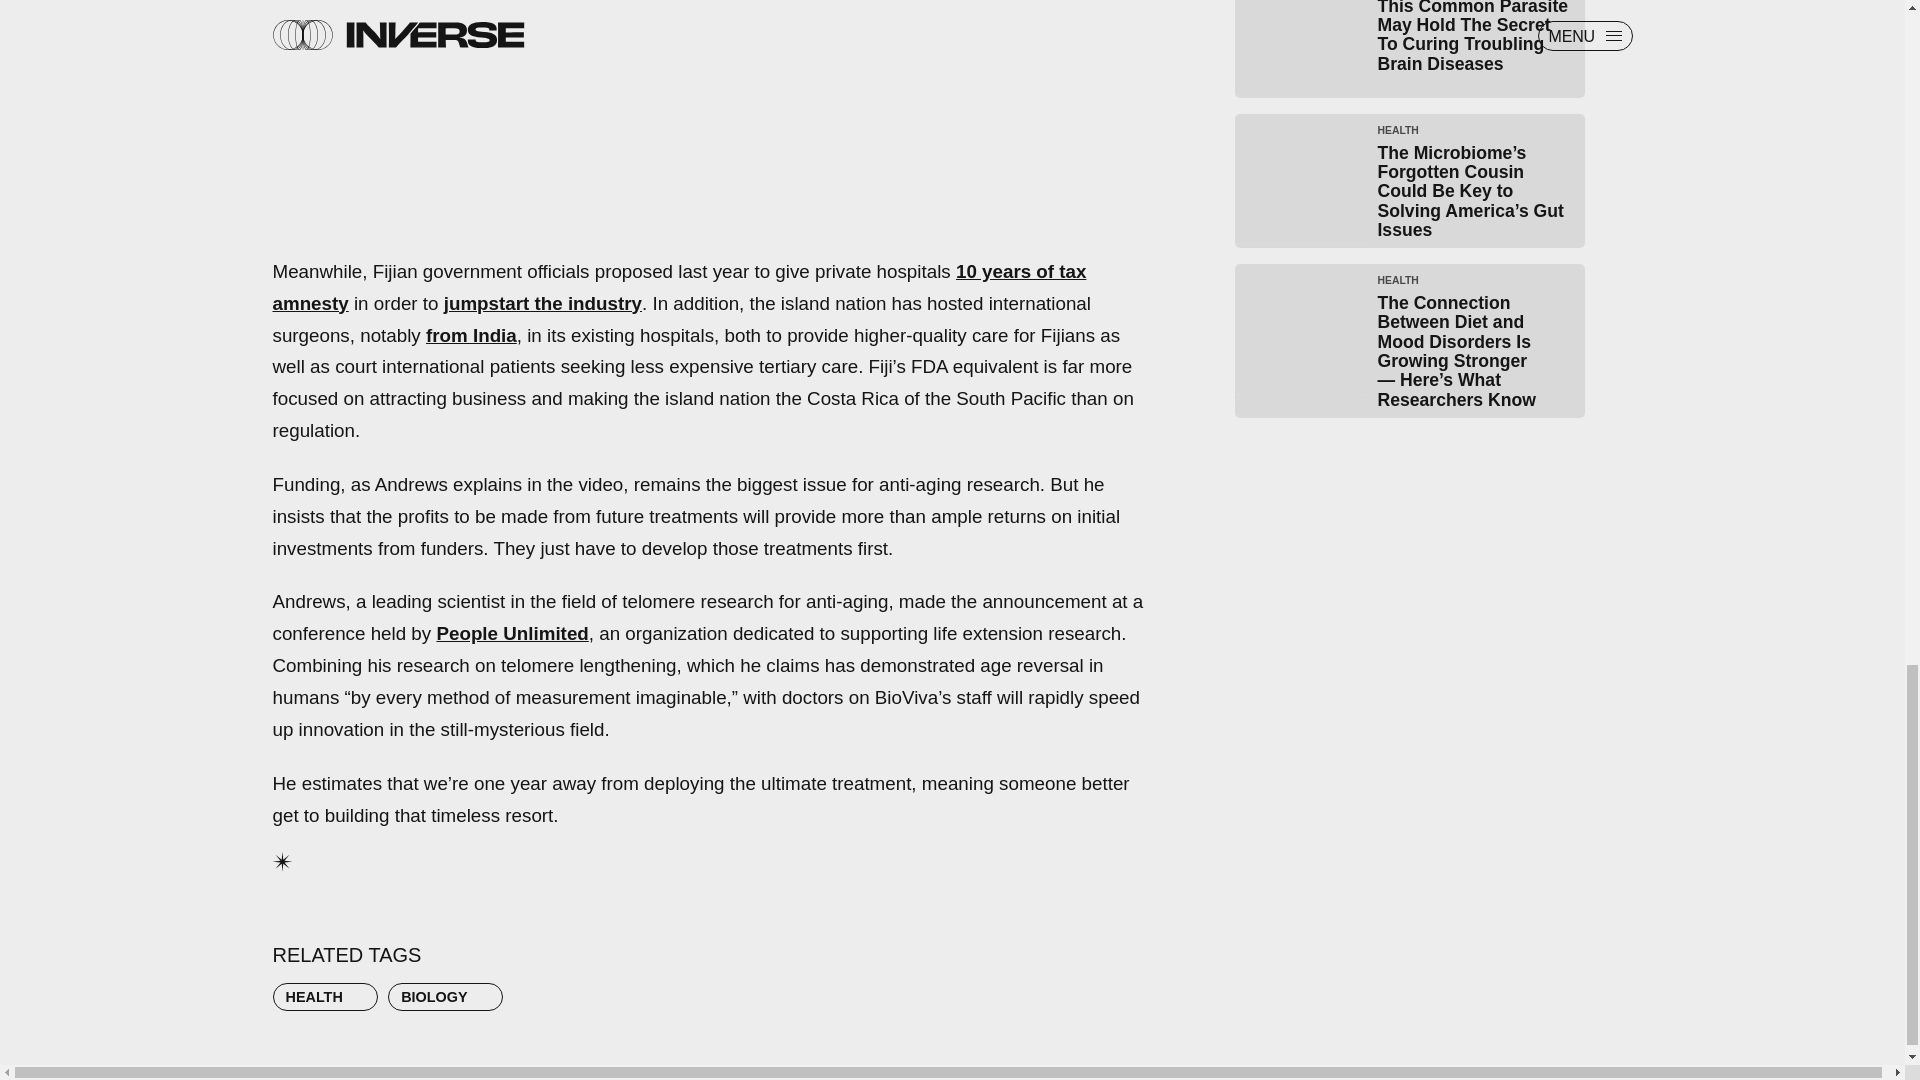 The image size is (1920, 1080). What do you see at coordinates (445, 996) in the screenshot?
I see `BIOLOGY` at bounding box center [445, 996].